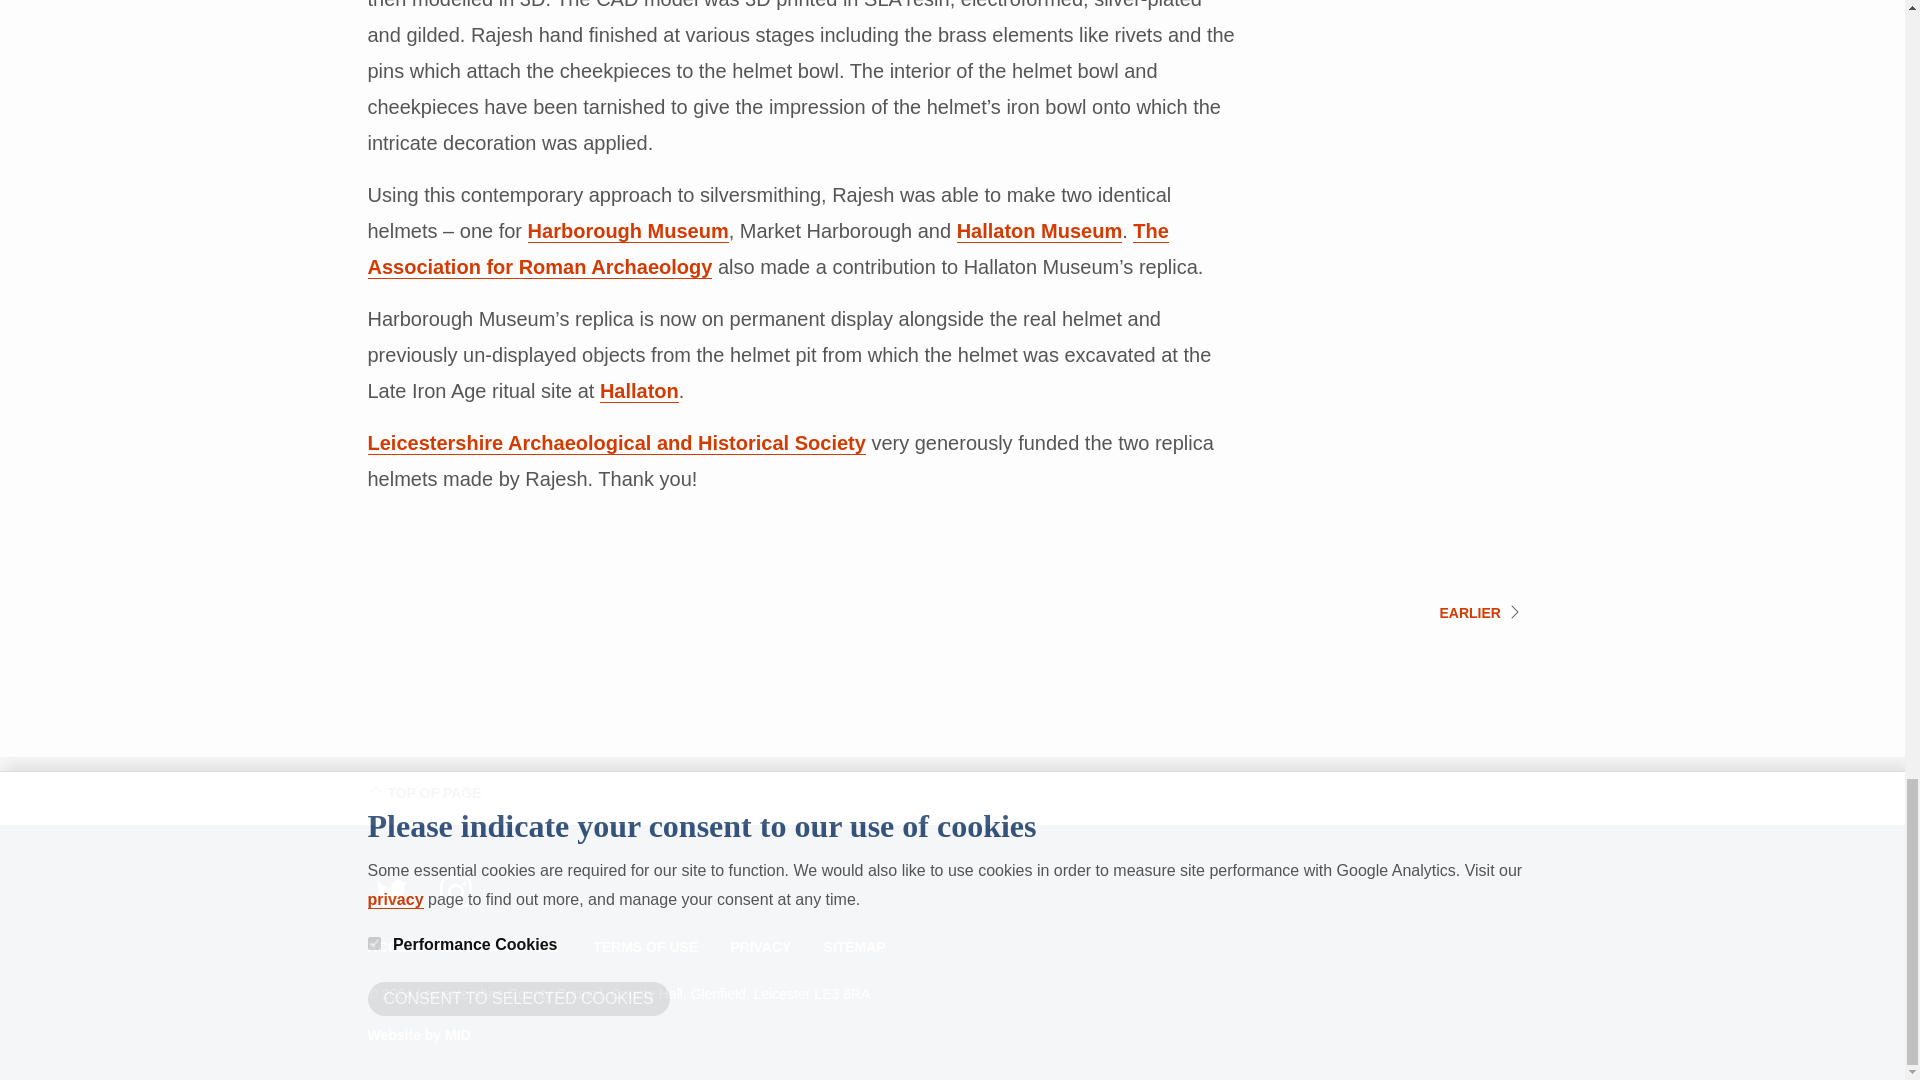  I want to click on TOP OF PAGE, so click(424, 793).